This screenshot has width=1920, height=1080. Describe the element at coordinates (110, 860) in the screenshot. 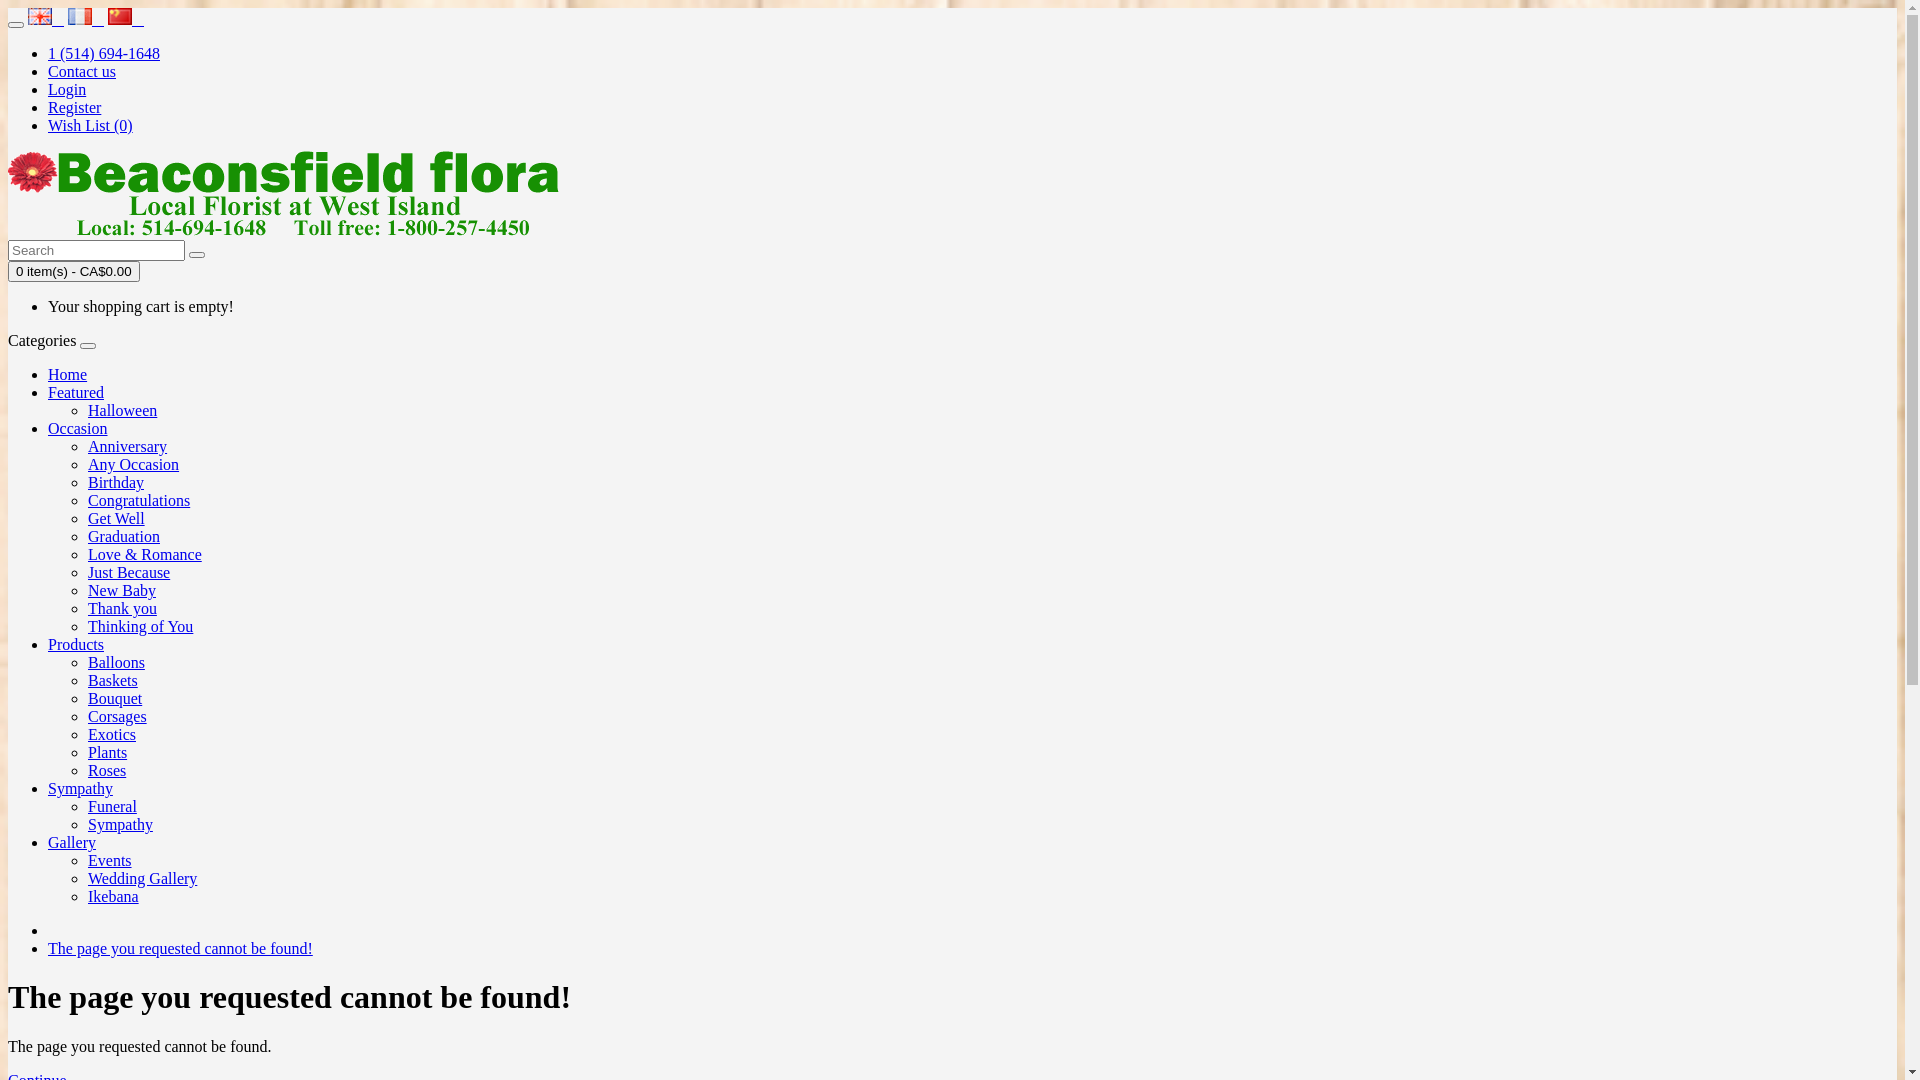

I see `Events` at that location.